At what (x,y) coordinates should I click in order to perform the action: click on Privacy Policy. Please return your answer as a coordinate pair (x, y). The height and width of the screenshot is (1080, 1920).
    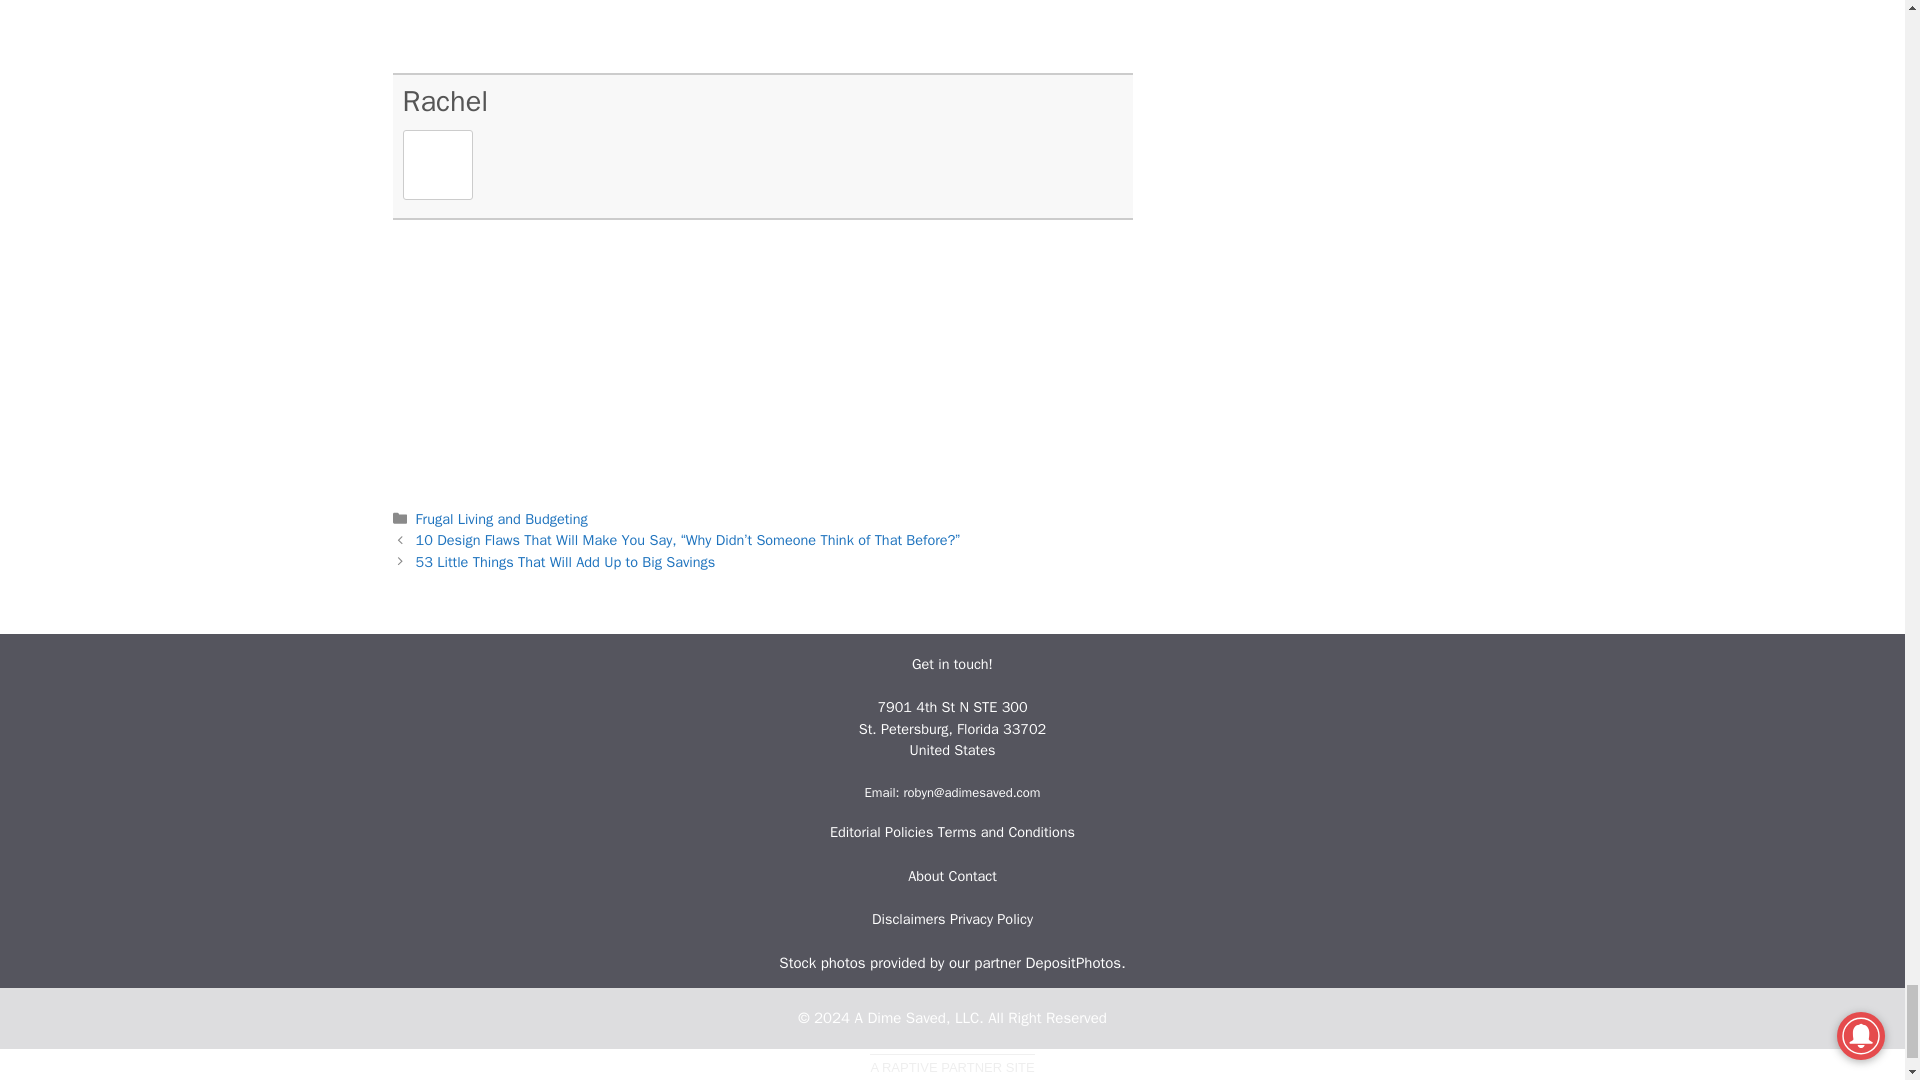
    Looking at the image, I should click on (991, 918).